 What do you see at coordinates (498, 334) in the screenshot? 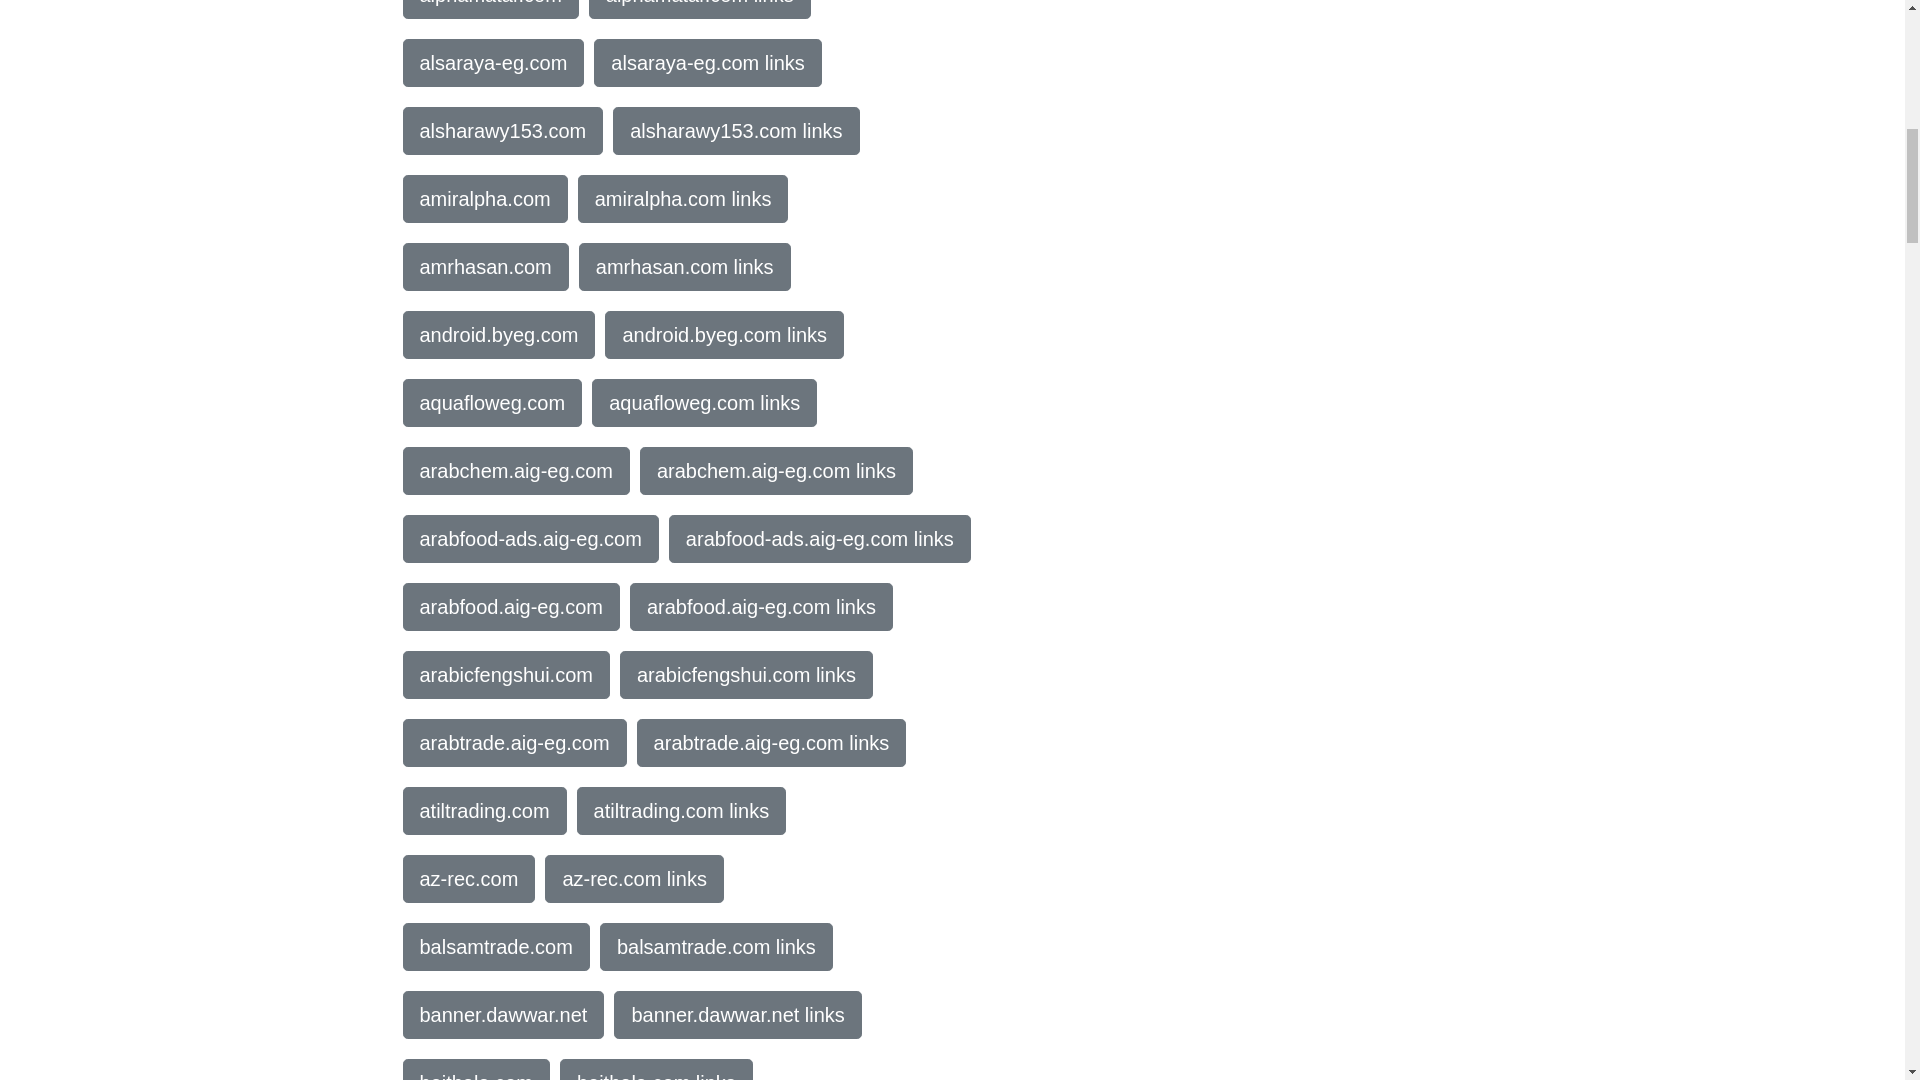
I see `android.byeg.com` at bounding box center [498, 334].